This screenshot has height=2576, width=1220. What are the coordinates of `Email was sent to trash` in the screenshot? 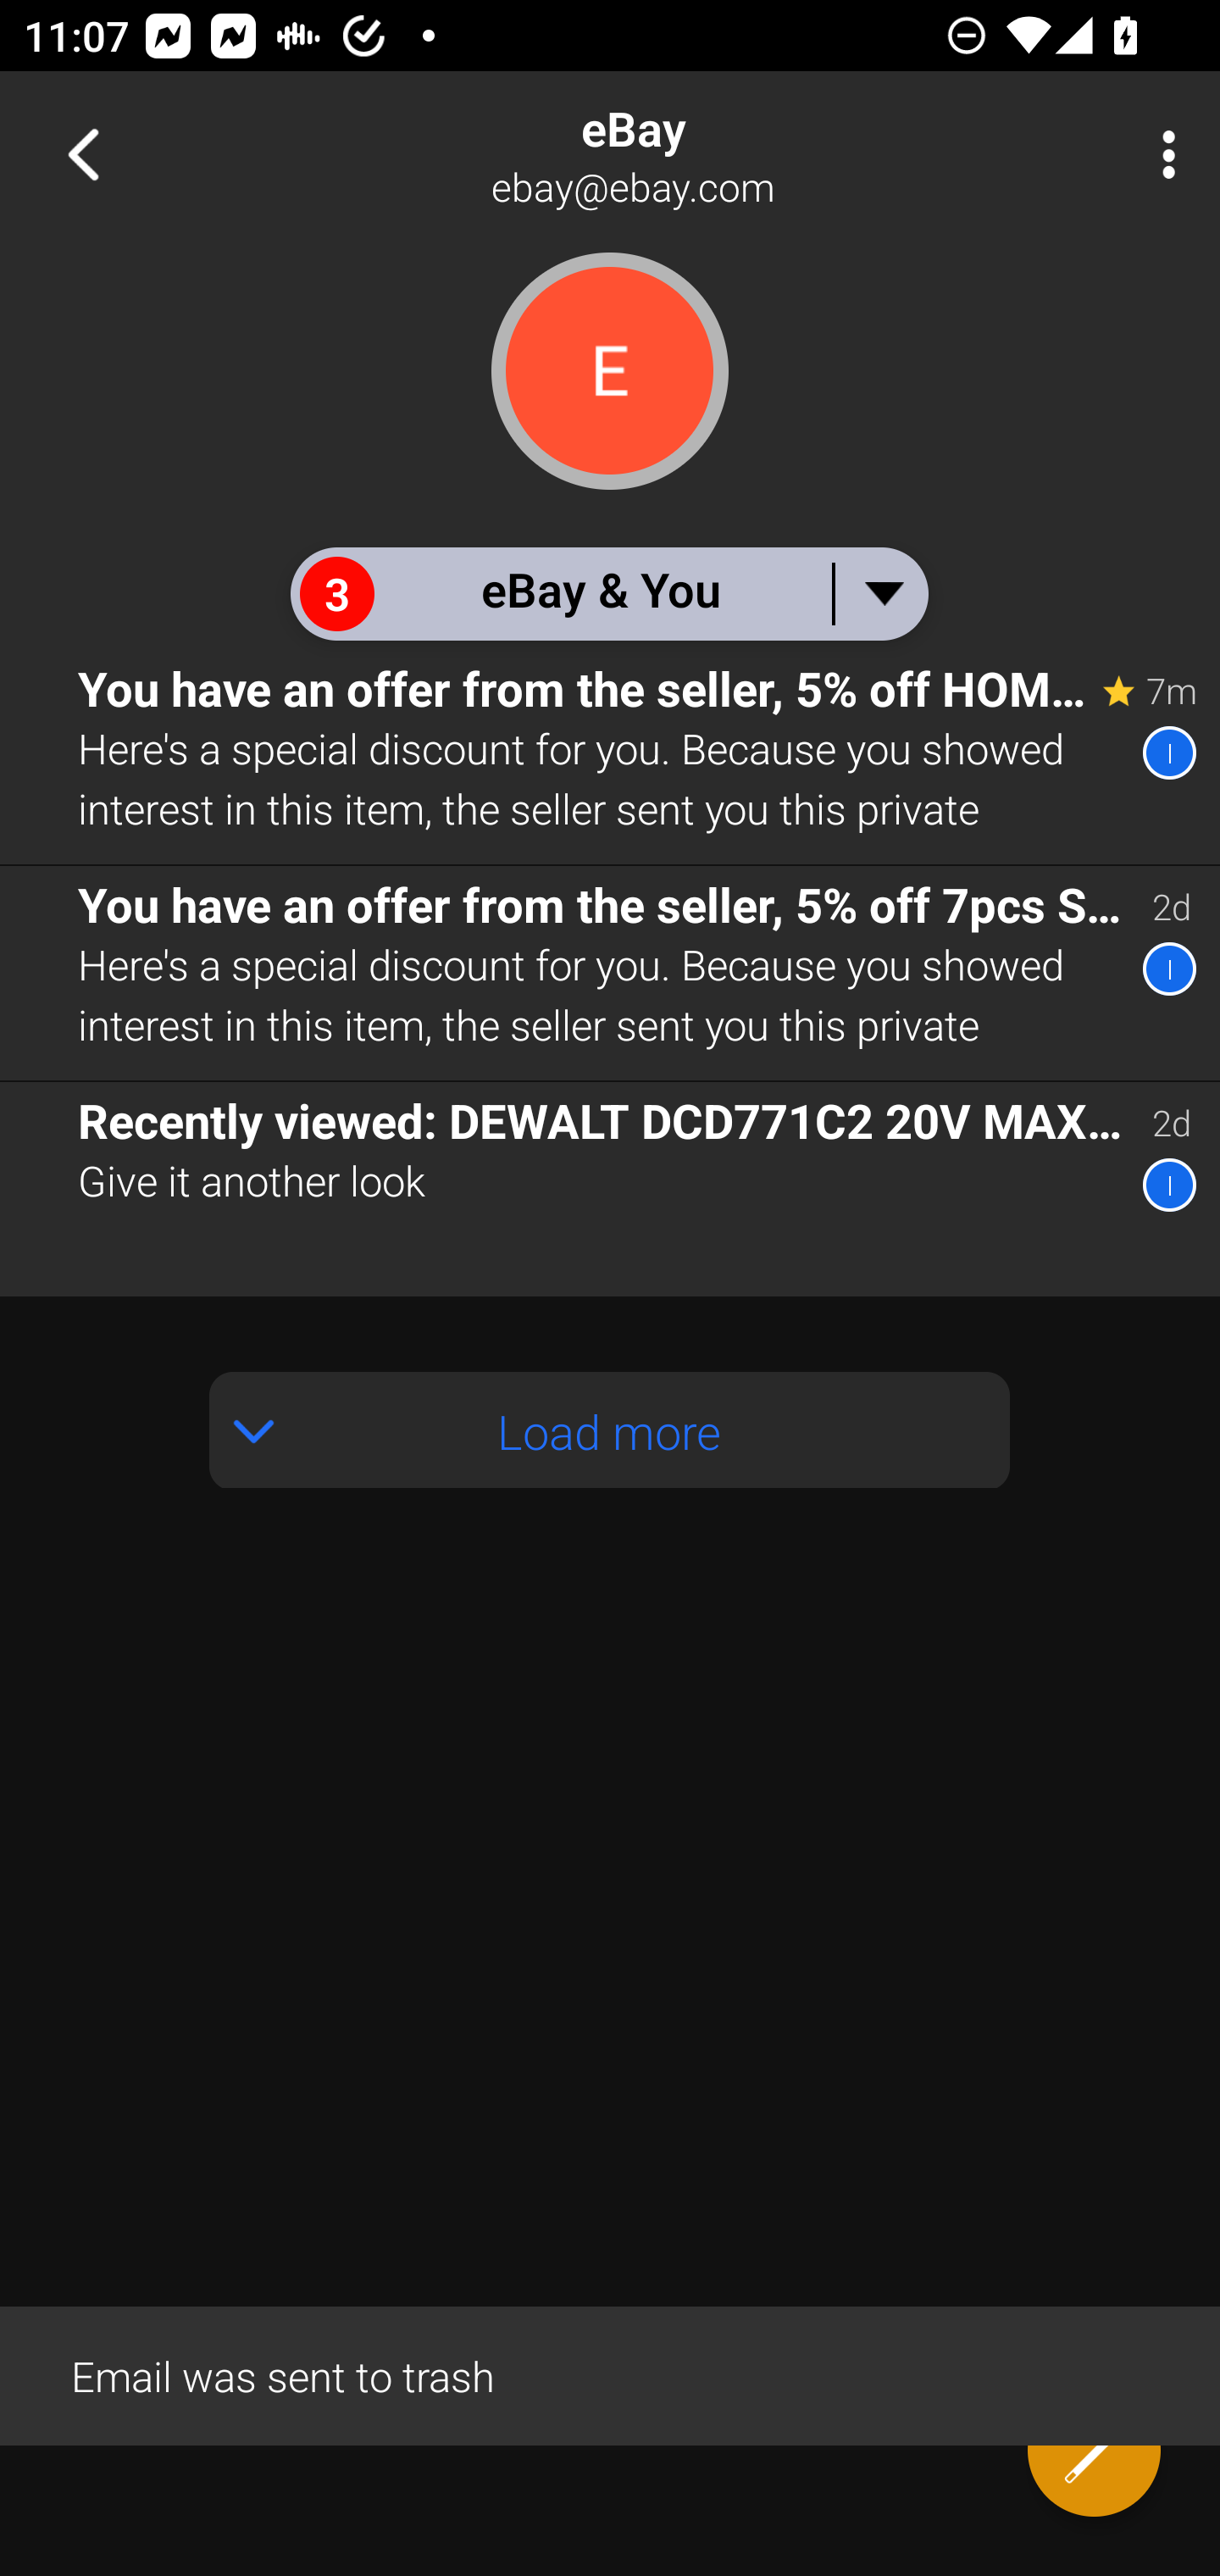 It's located at (610, 2374).